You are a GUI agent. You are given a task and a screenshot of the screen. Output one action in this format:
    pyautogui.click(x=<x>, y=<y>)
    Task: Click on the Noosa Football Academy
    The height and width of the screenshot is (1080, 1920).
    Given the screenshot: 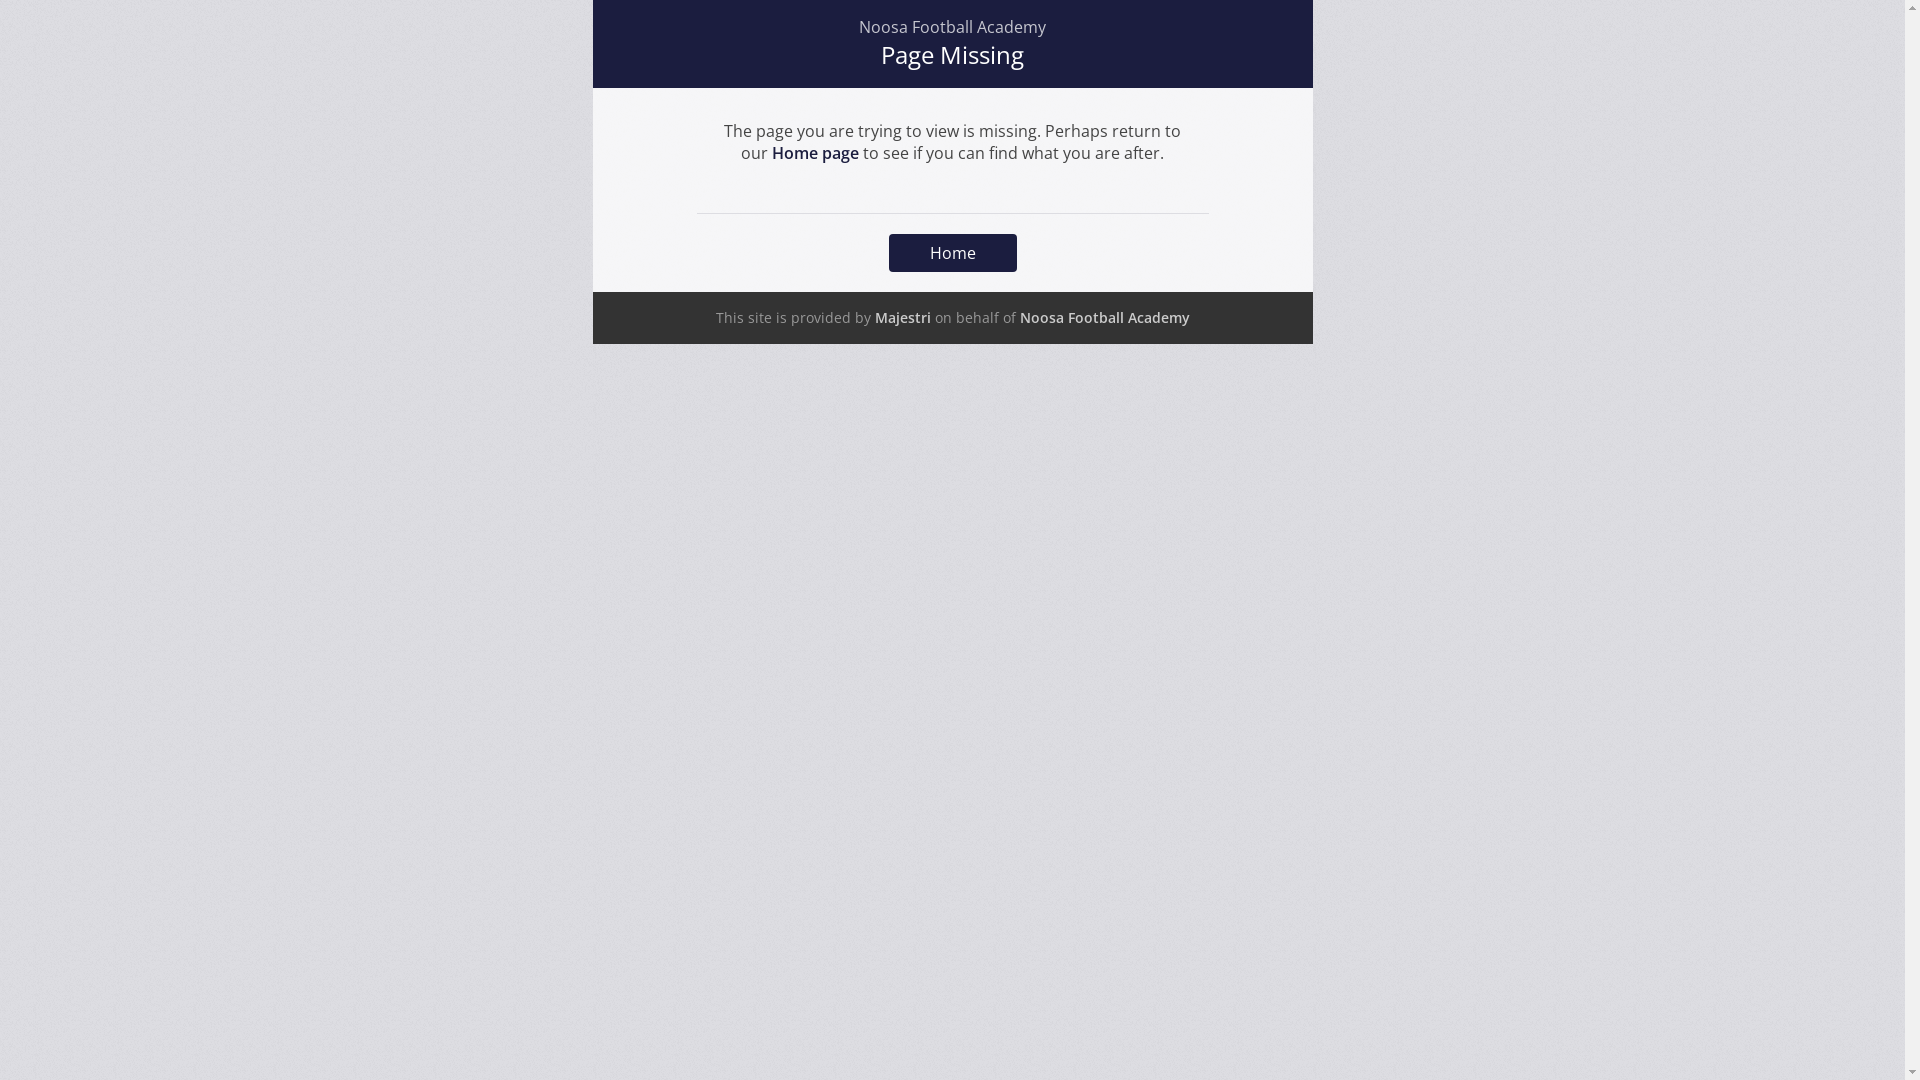 What is the action you would take?
    pyautogui.click(x=1105, y=318)
    